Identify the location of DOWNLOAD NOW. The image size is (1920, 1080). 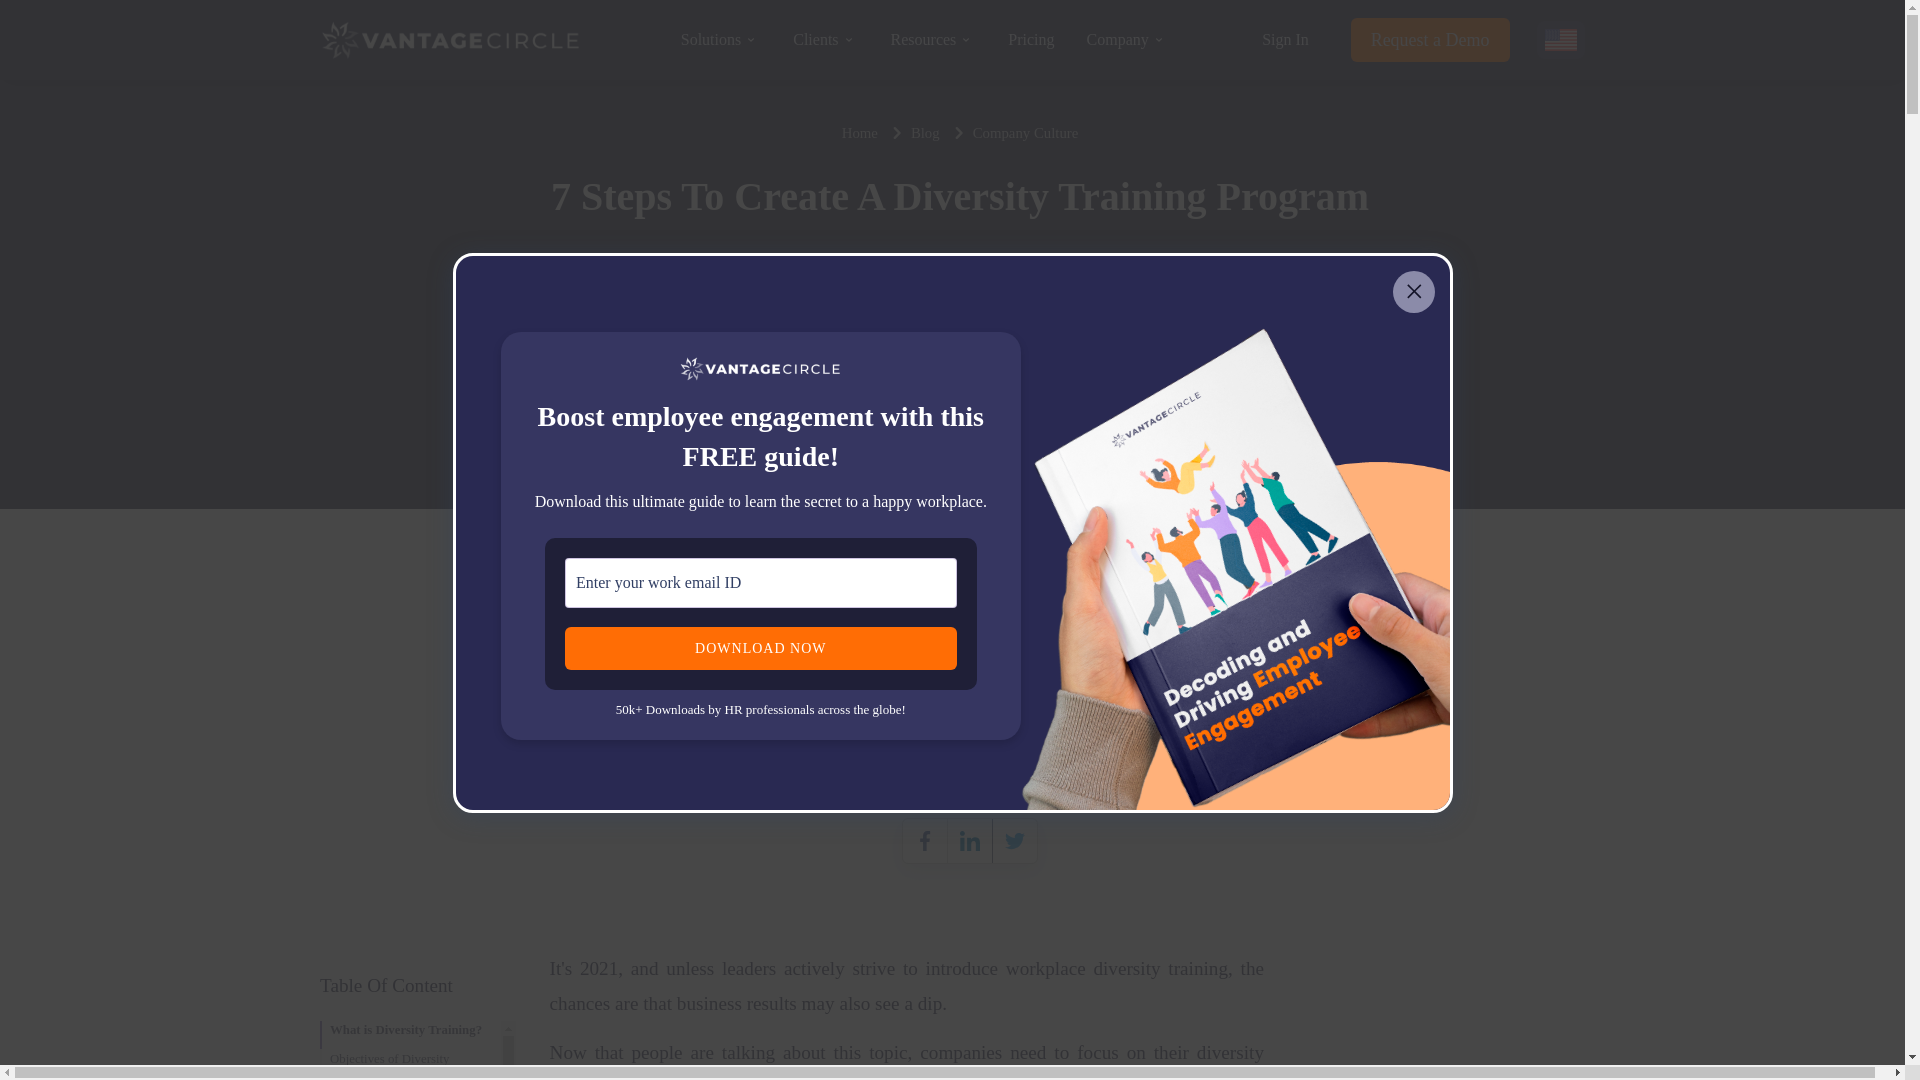
(760, 648).